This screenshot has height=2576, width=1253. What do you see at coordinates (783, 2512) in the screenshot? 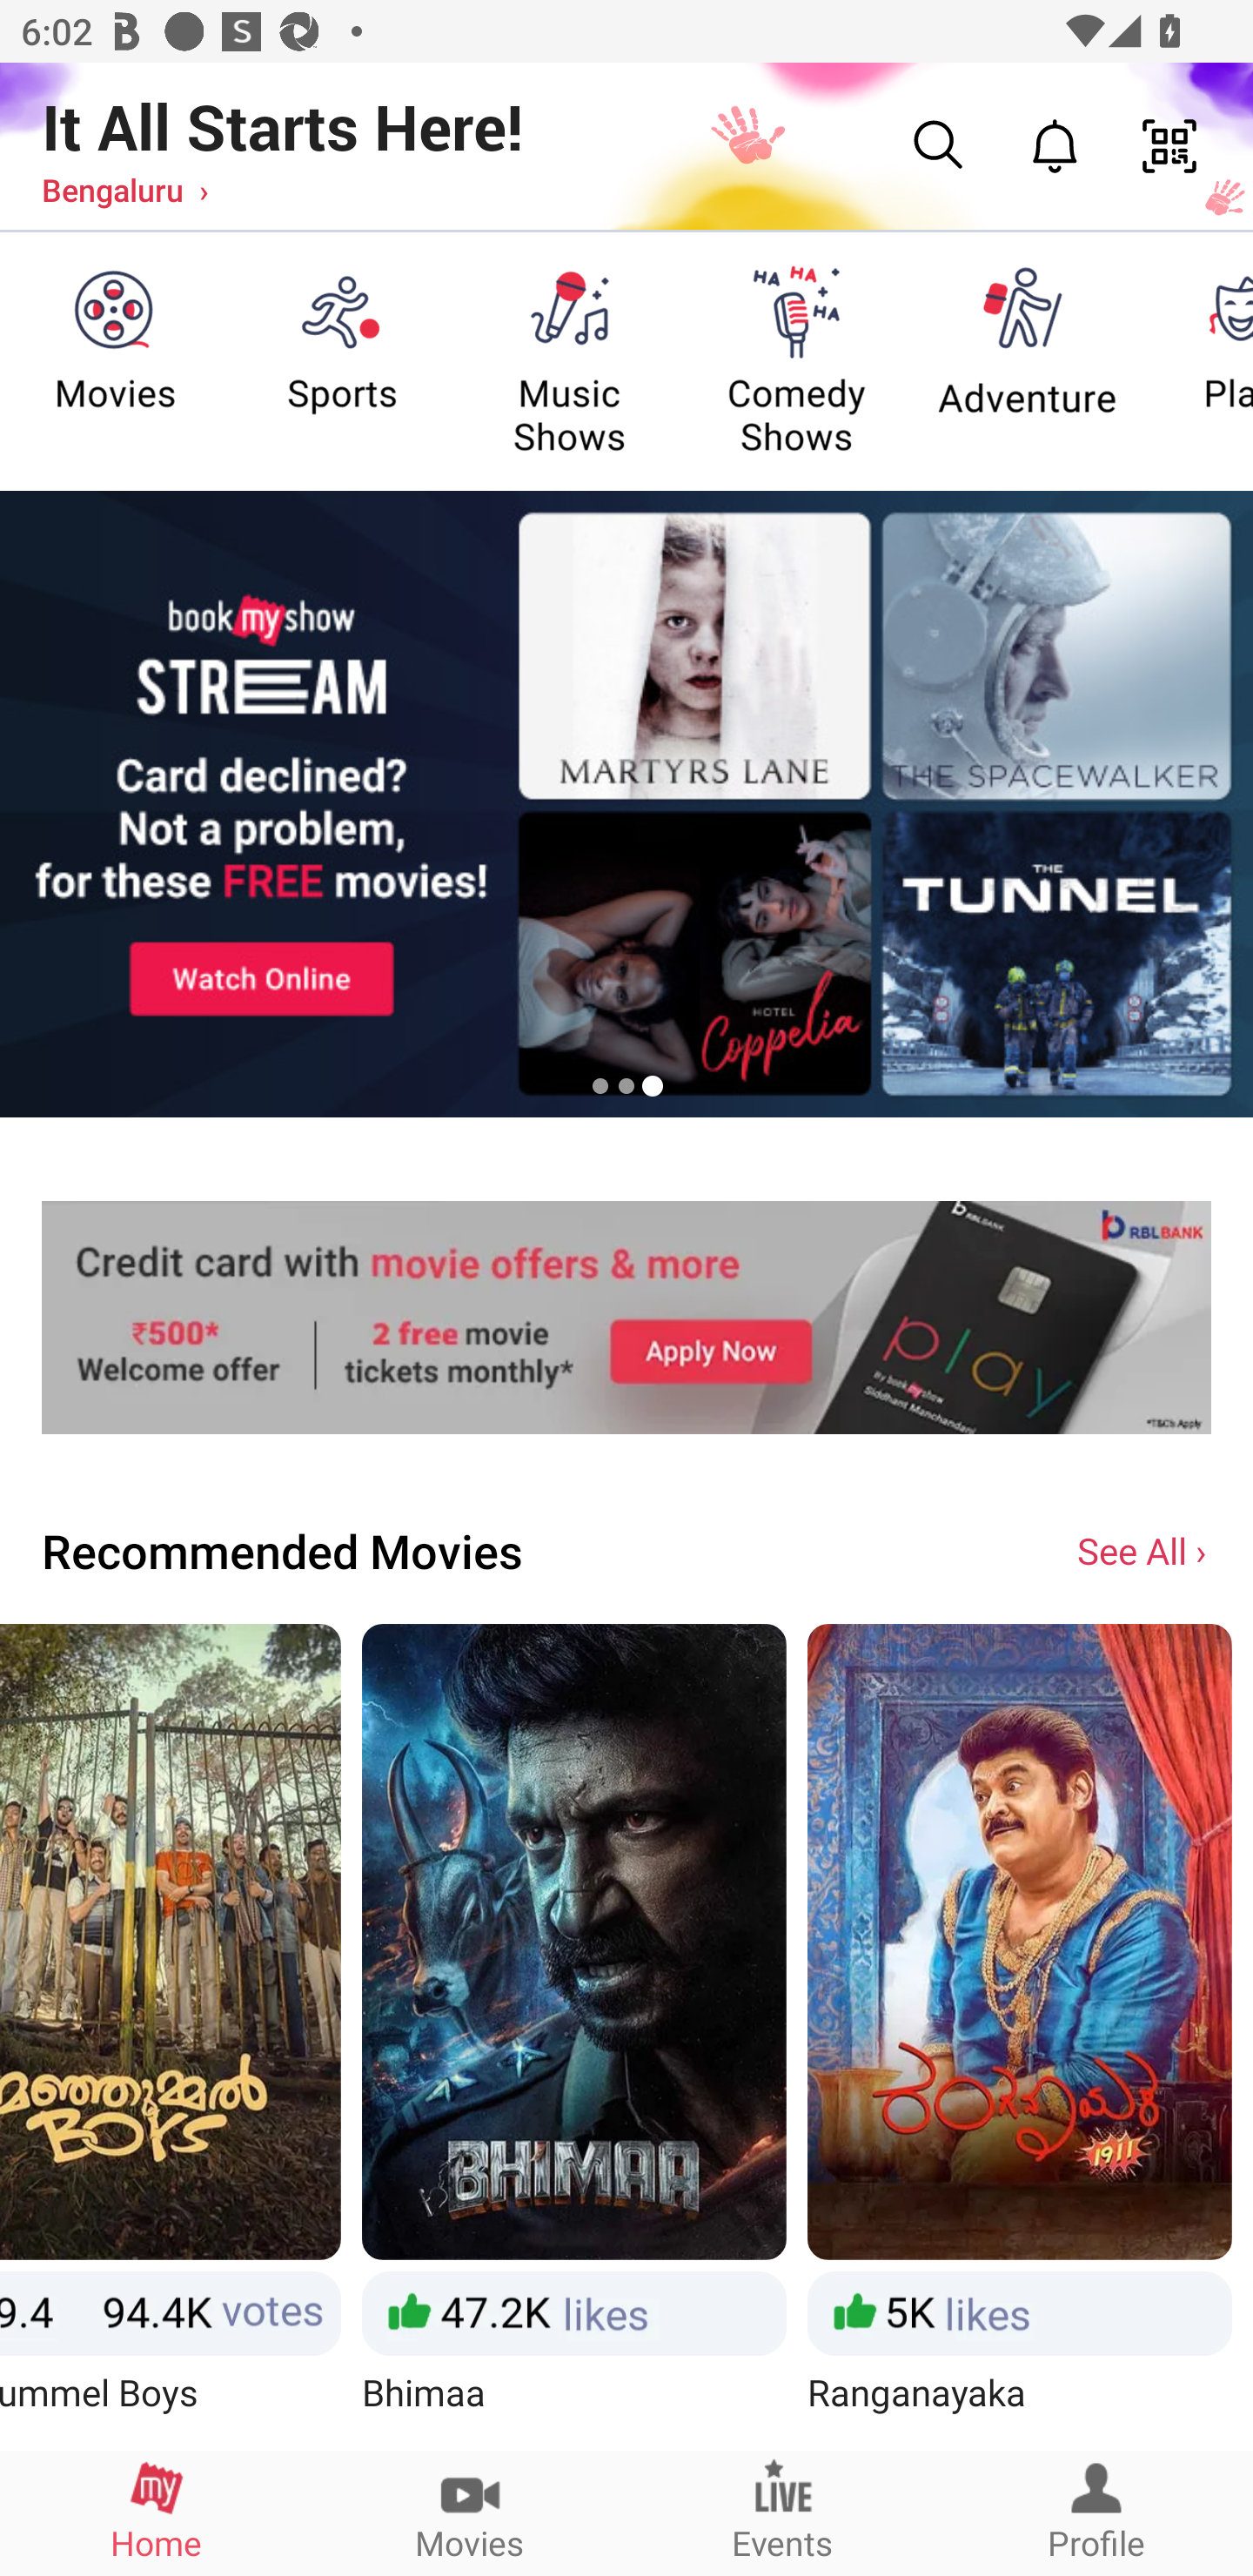
I see `Events` at bounding box center [783, 2512].